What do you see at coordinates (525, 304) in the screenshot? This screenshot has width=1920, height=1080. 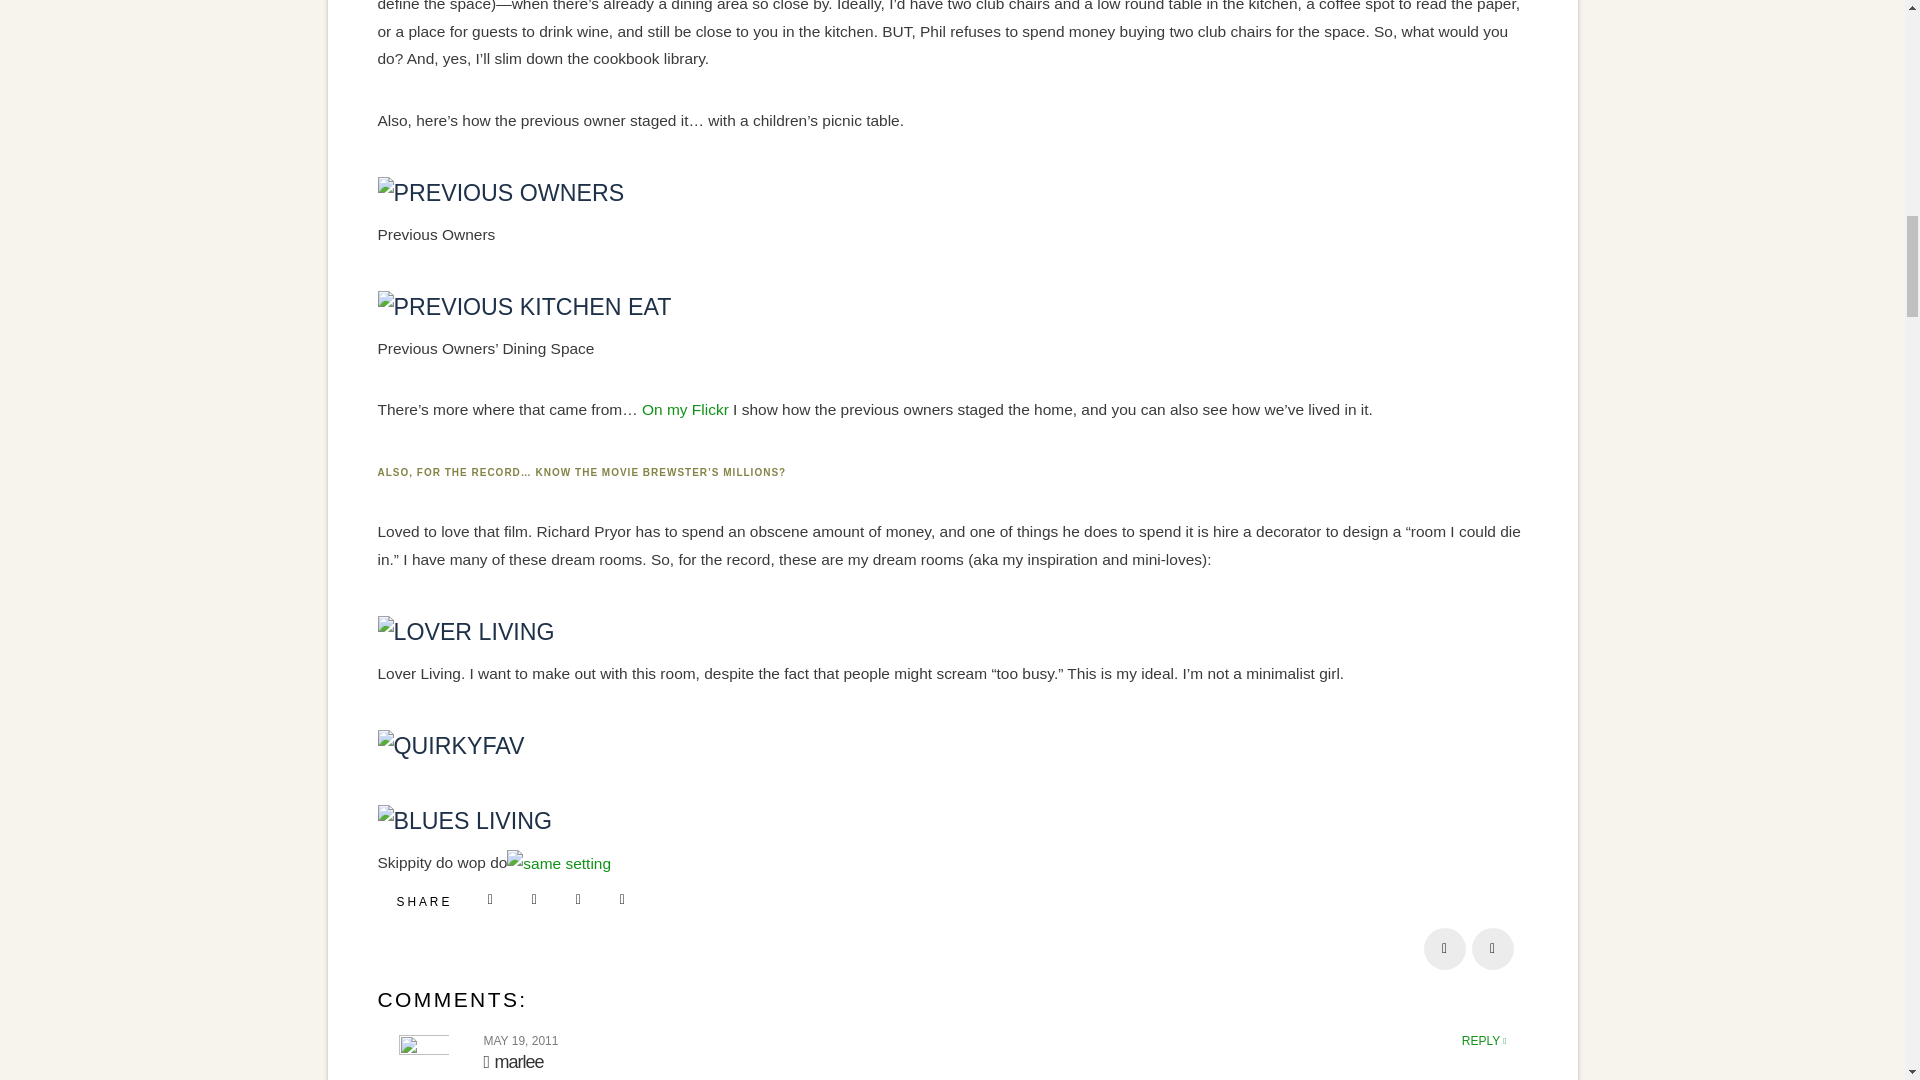 I see `previous kitchen eat` at bounding box center [525, 304].